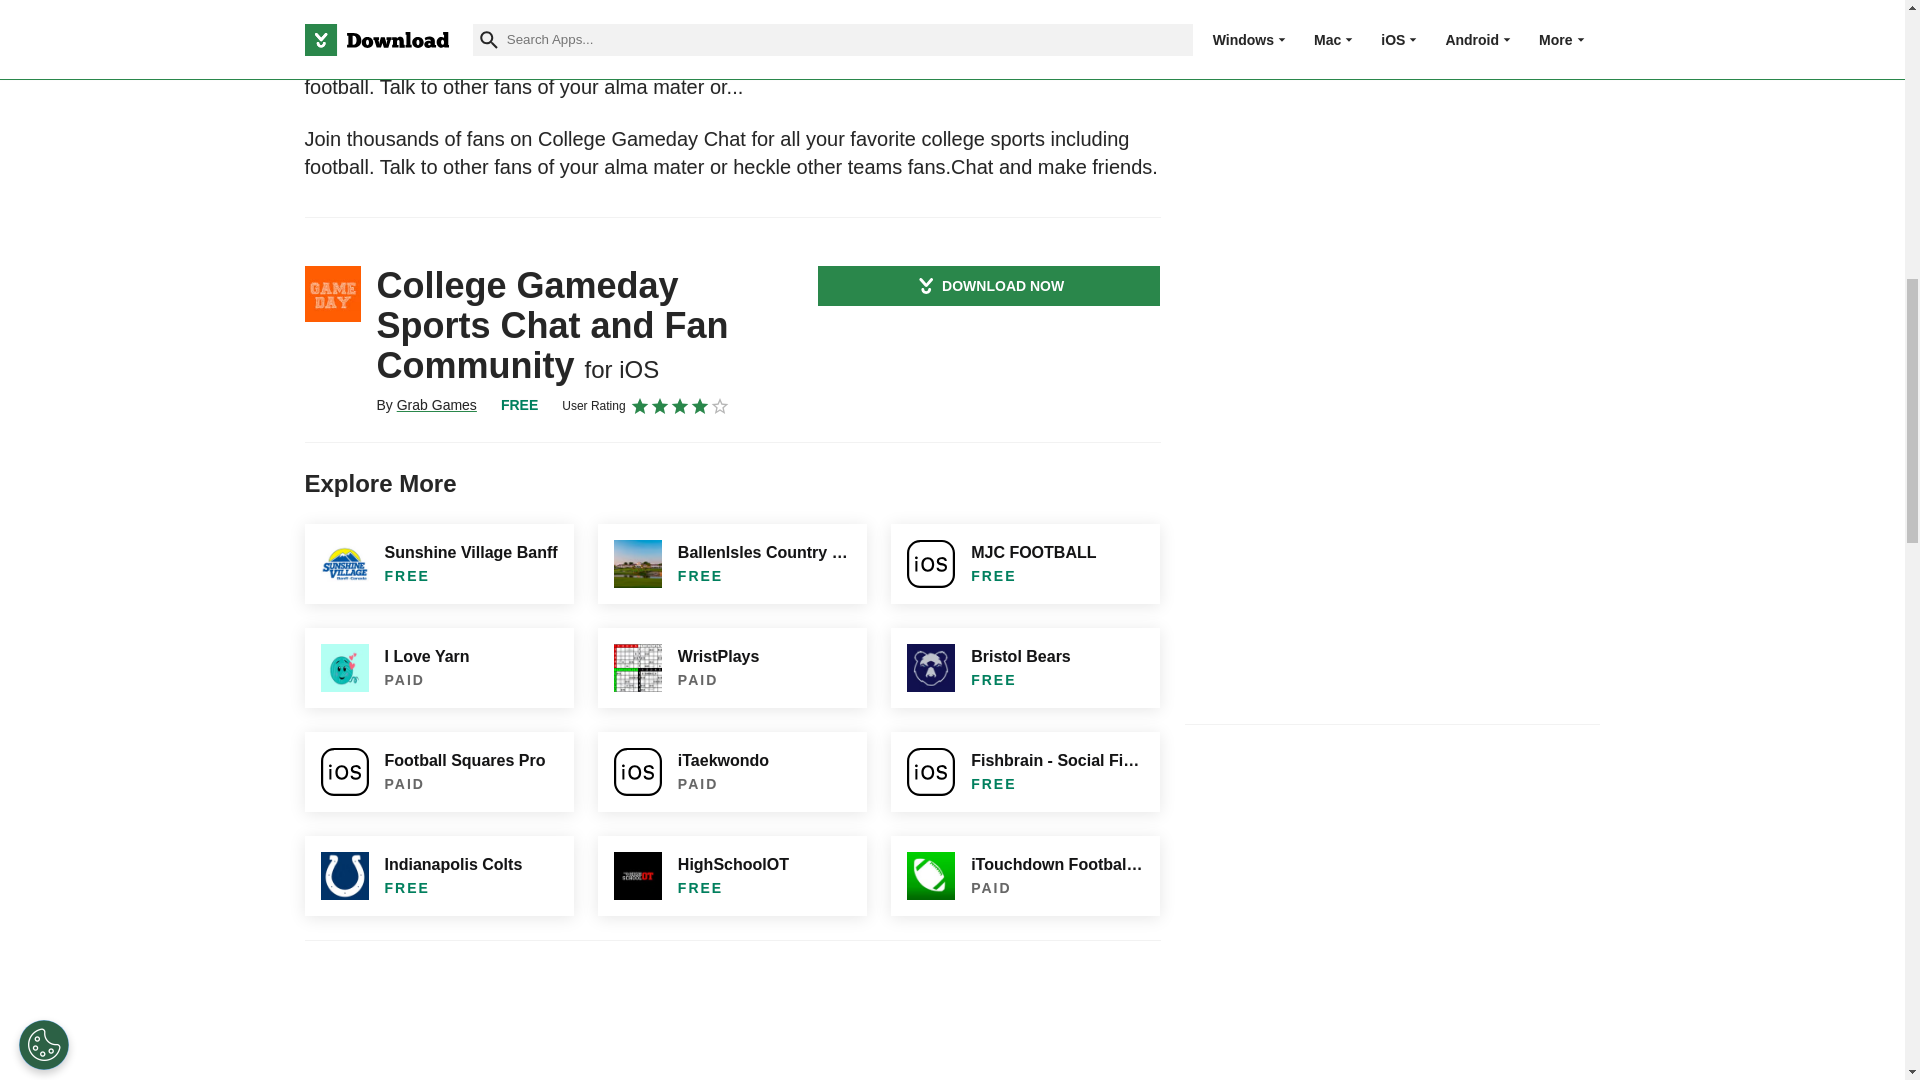 This screenshot has width=1920, height=1080. I want to click on iTaekwondo, so click(732, 772).